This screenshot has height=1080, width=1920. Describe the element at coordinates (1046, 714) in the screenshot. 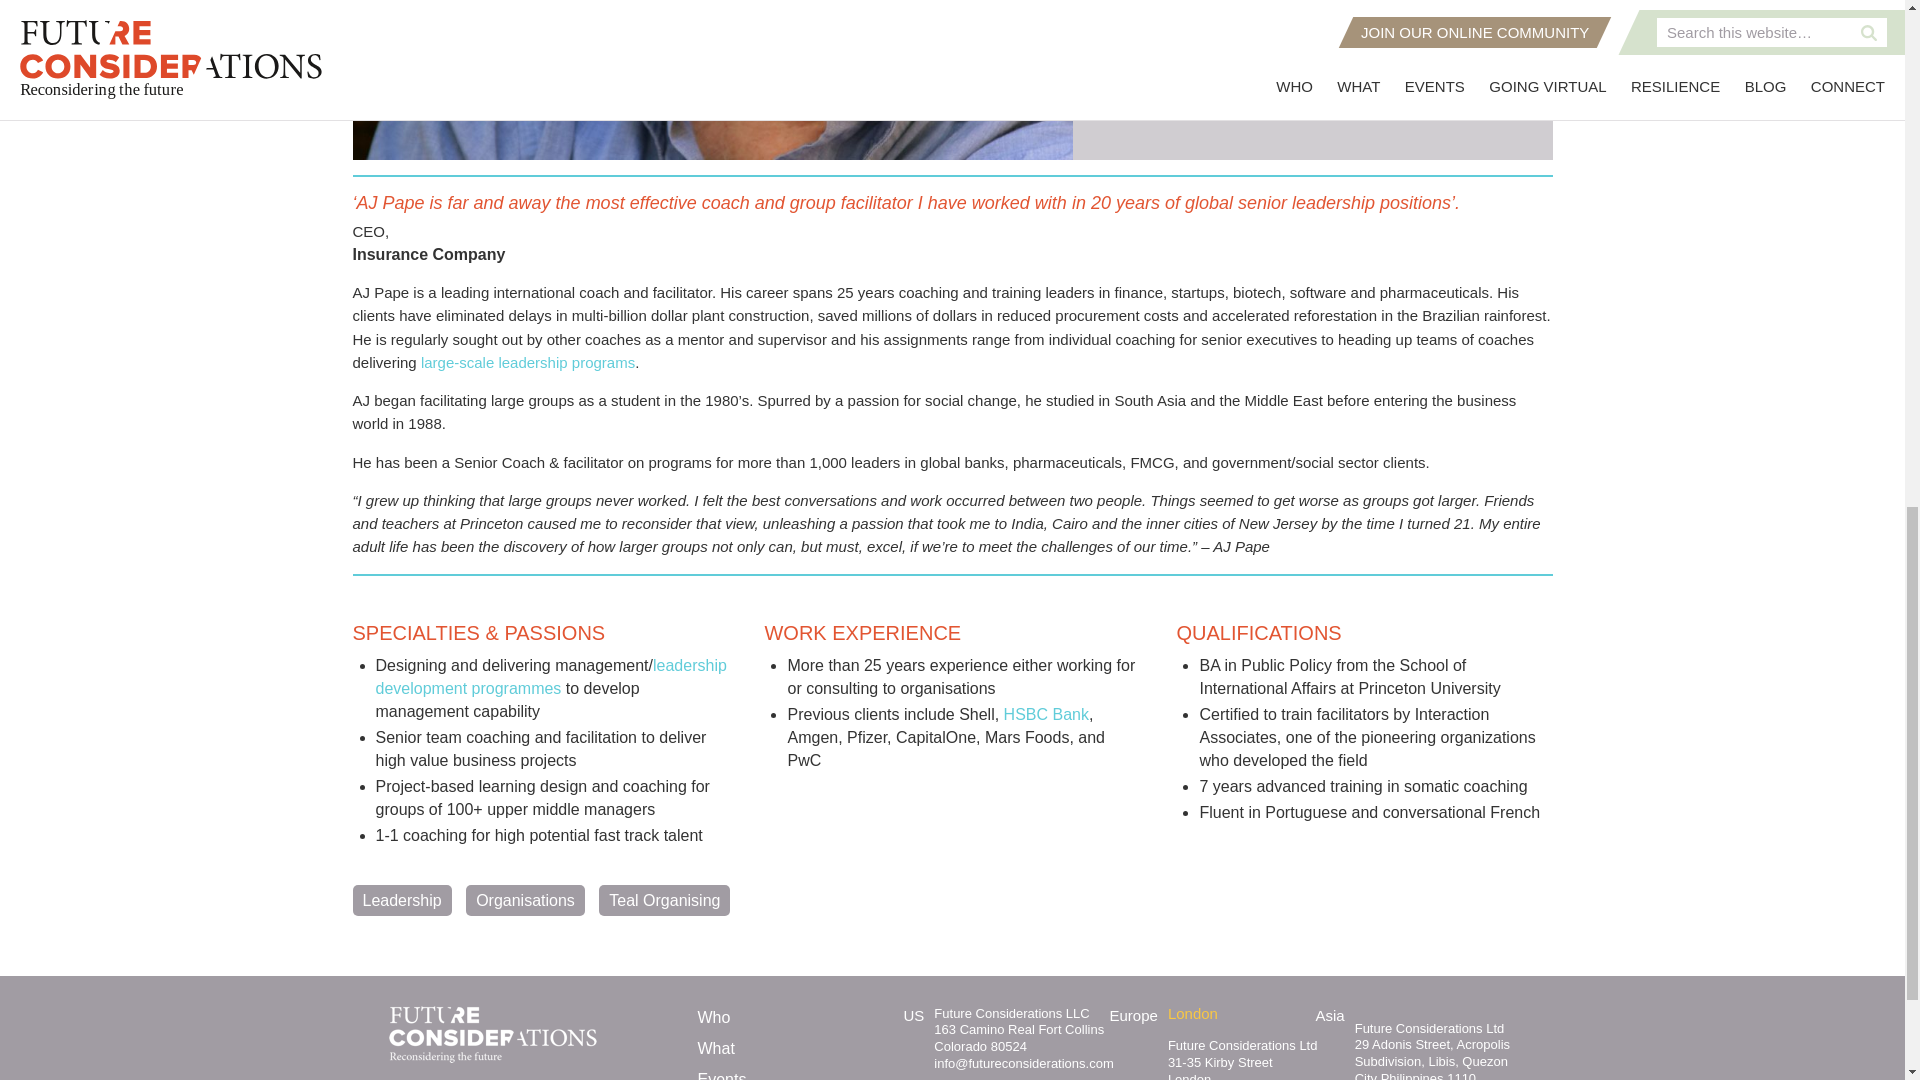

I see `HSBC Bank` at that location.